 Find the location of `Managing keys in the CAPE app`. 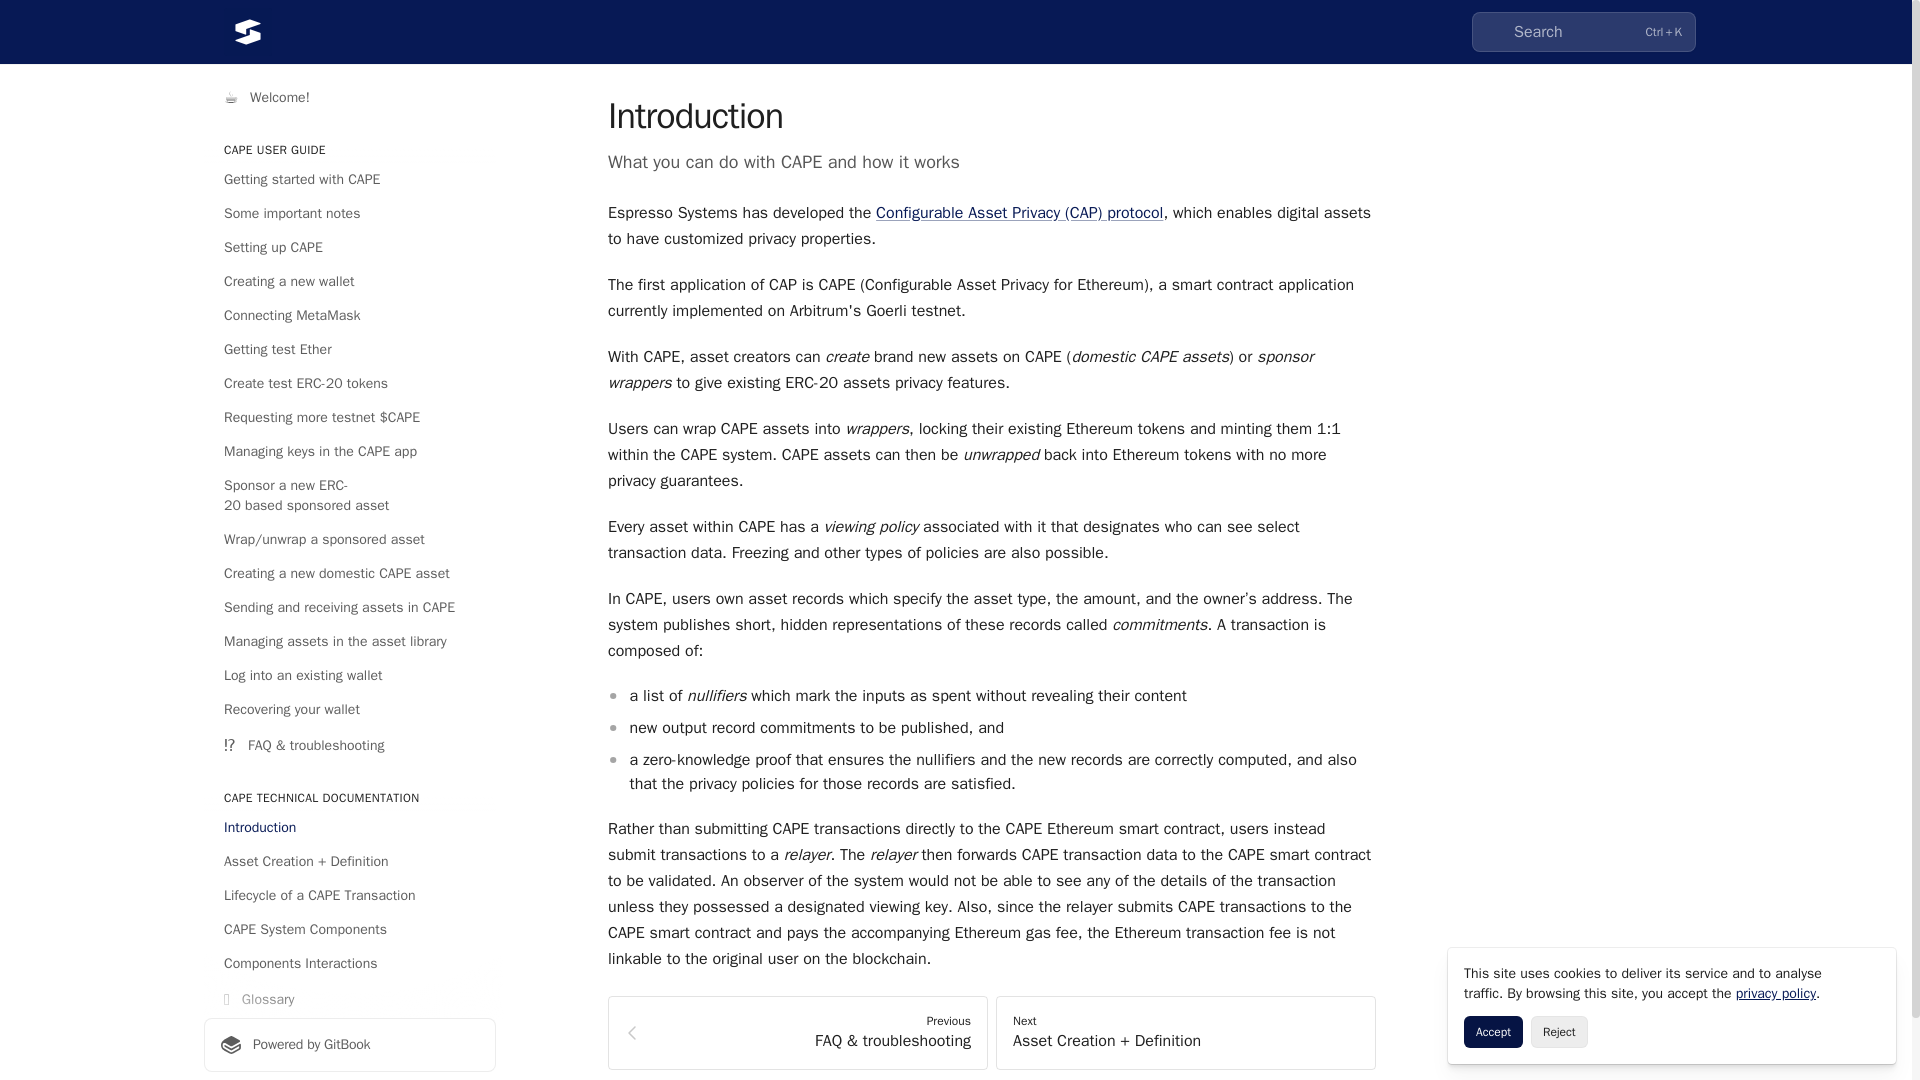

Managing keys in the CAPE app is located at coordinates (349, 452).